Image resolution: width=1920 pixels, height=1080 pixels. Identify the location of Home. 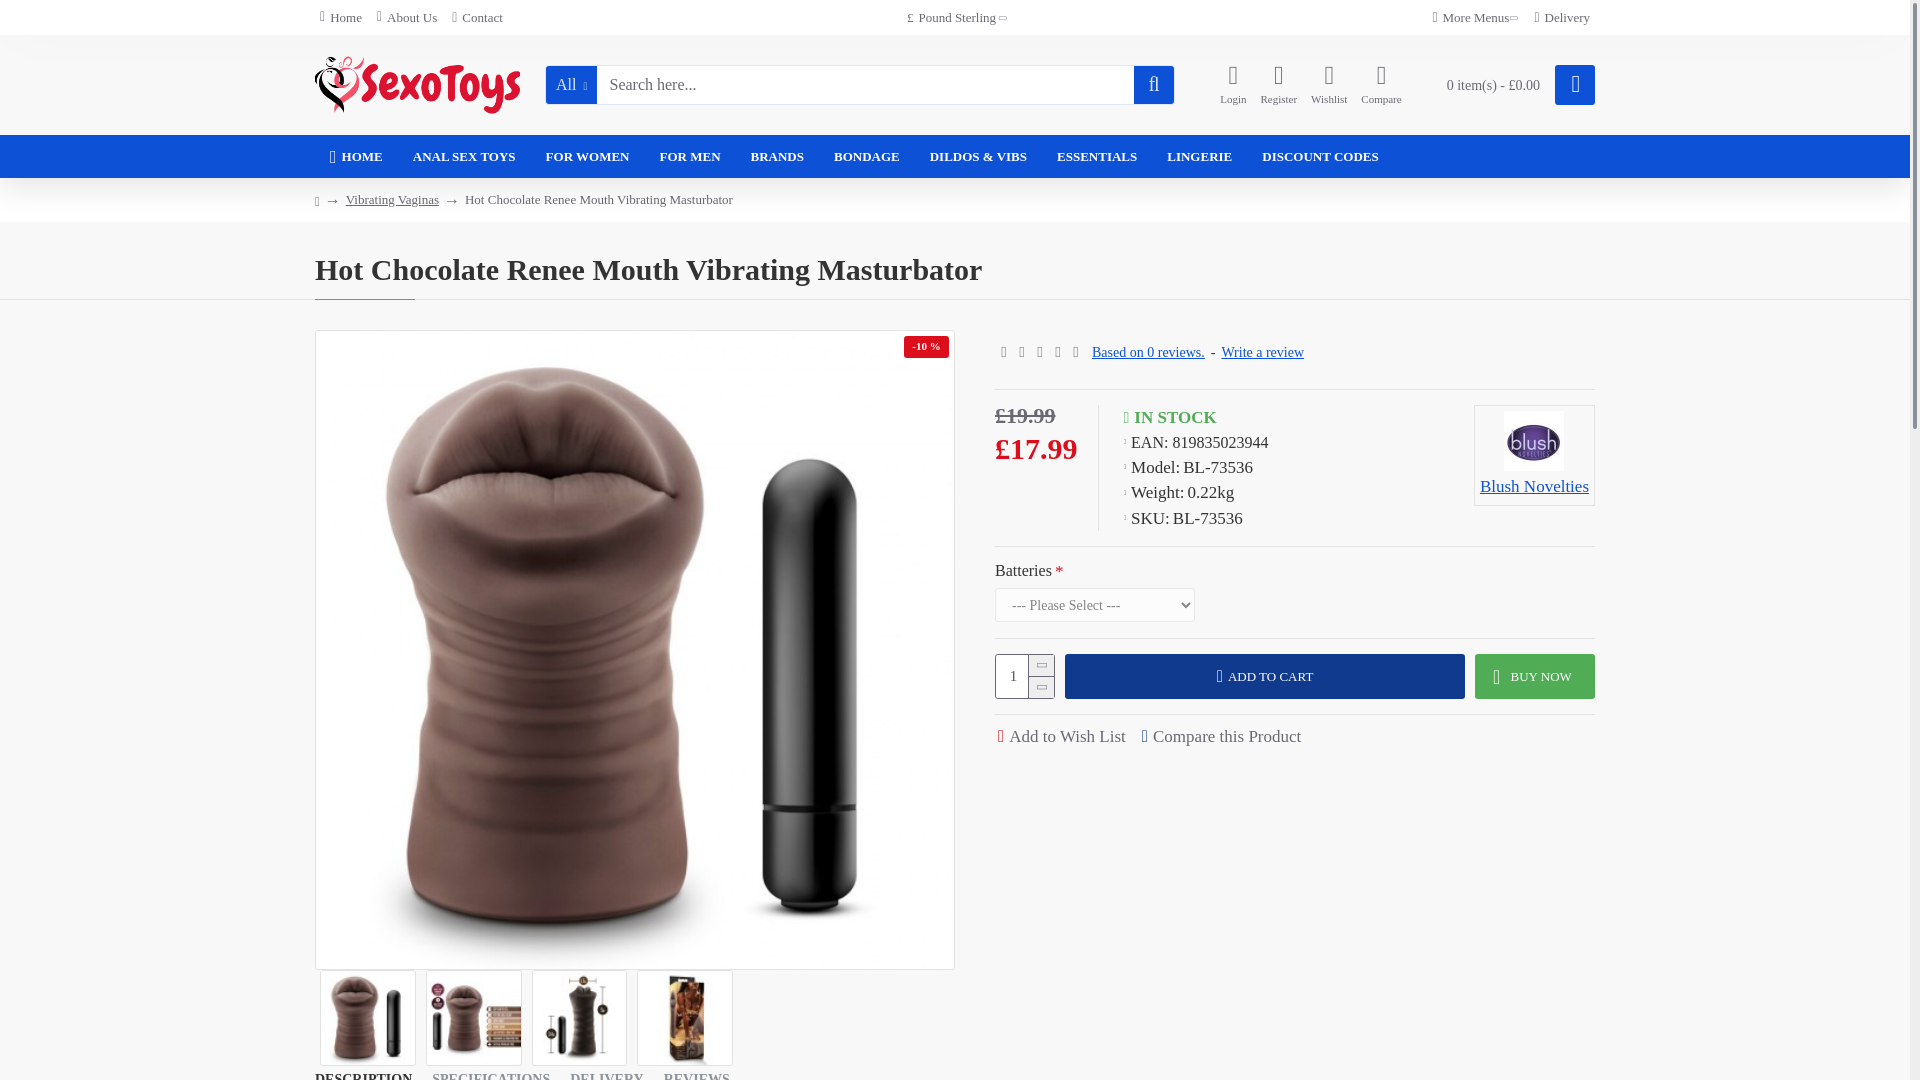
(340, 17).